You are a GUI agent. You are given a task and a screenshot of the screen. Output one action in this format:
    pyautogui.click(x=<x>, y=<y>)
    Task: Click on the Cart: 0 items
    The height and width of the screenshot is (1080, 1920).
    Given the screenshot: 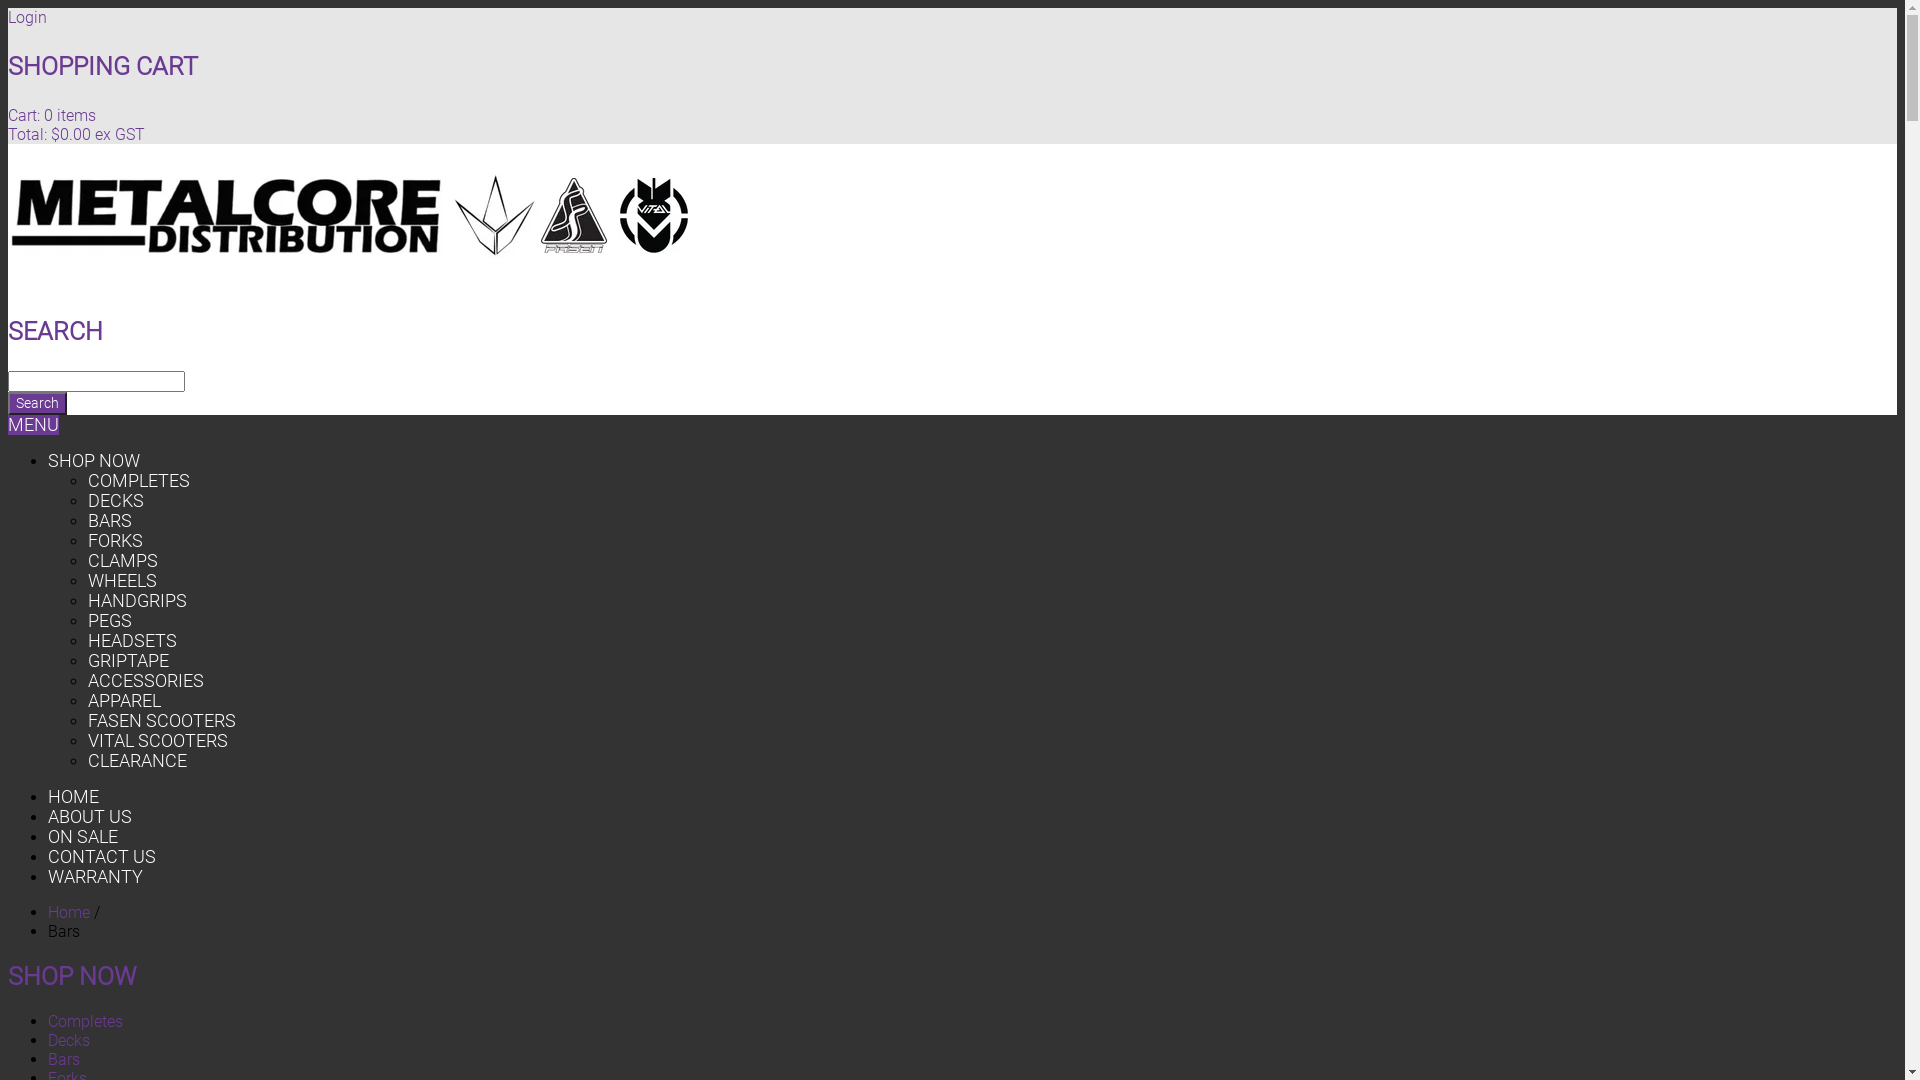 What is the action you would take?
    pyautogui.click(x=52, y=116)
    